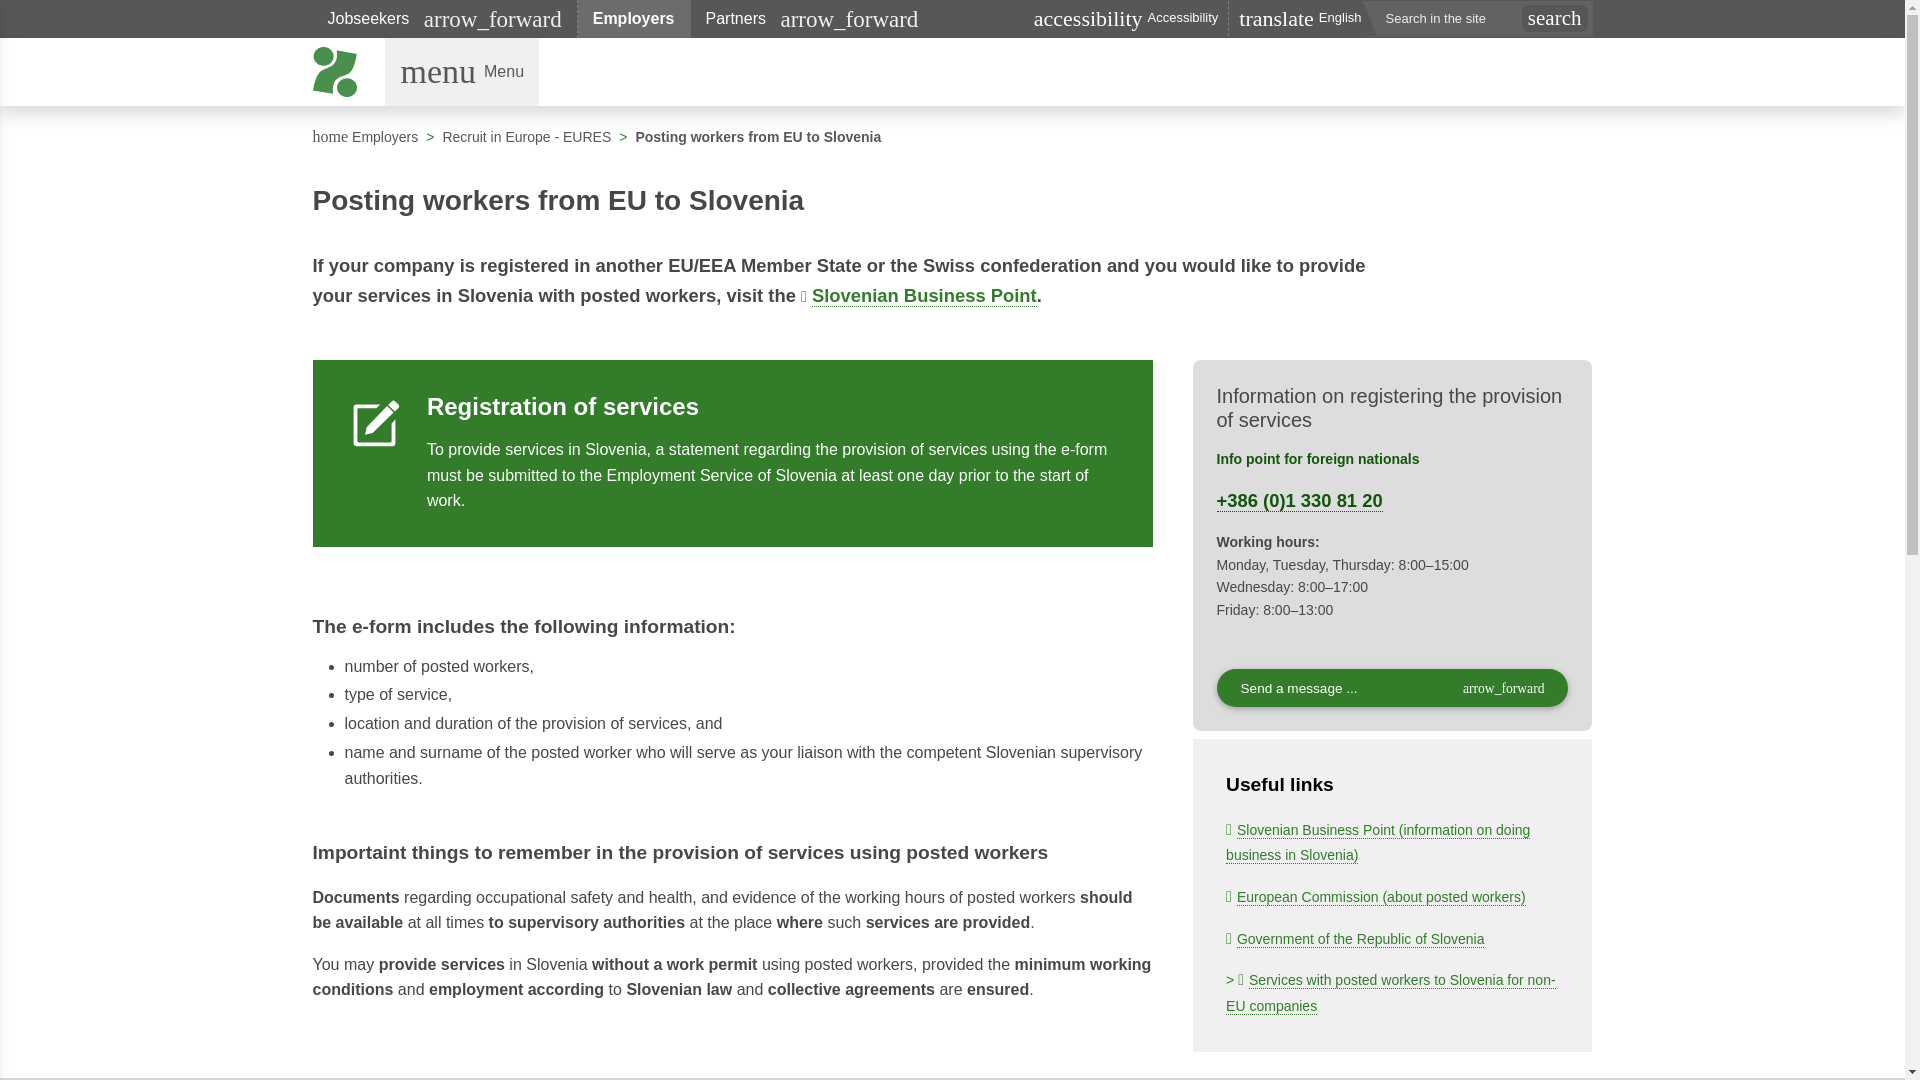 This screenshot has width=1920, height=1080. Describe the element at coordinates (918, 295) in the screenshot. I see `Recruit in Europe - EURES` at that location.